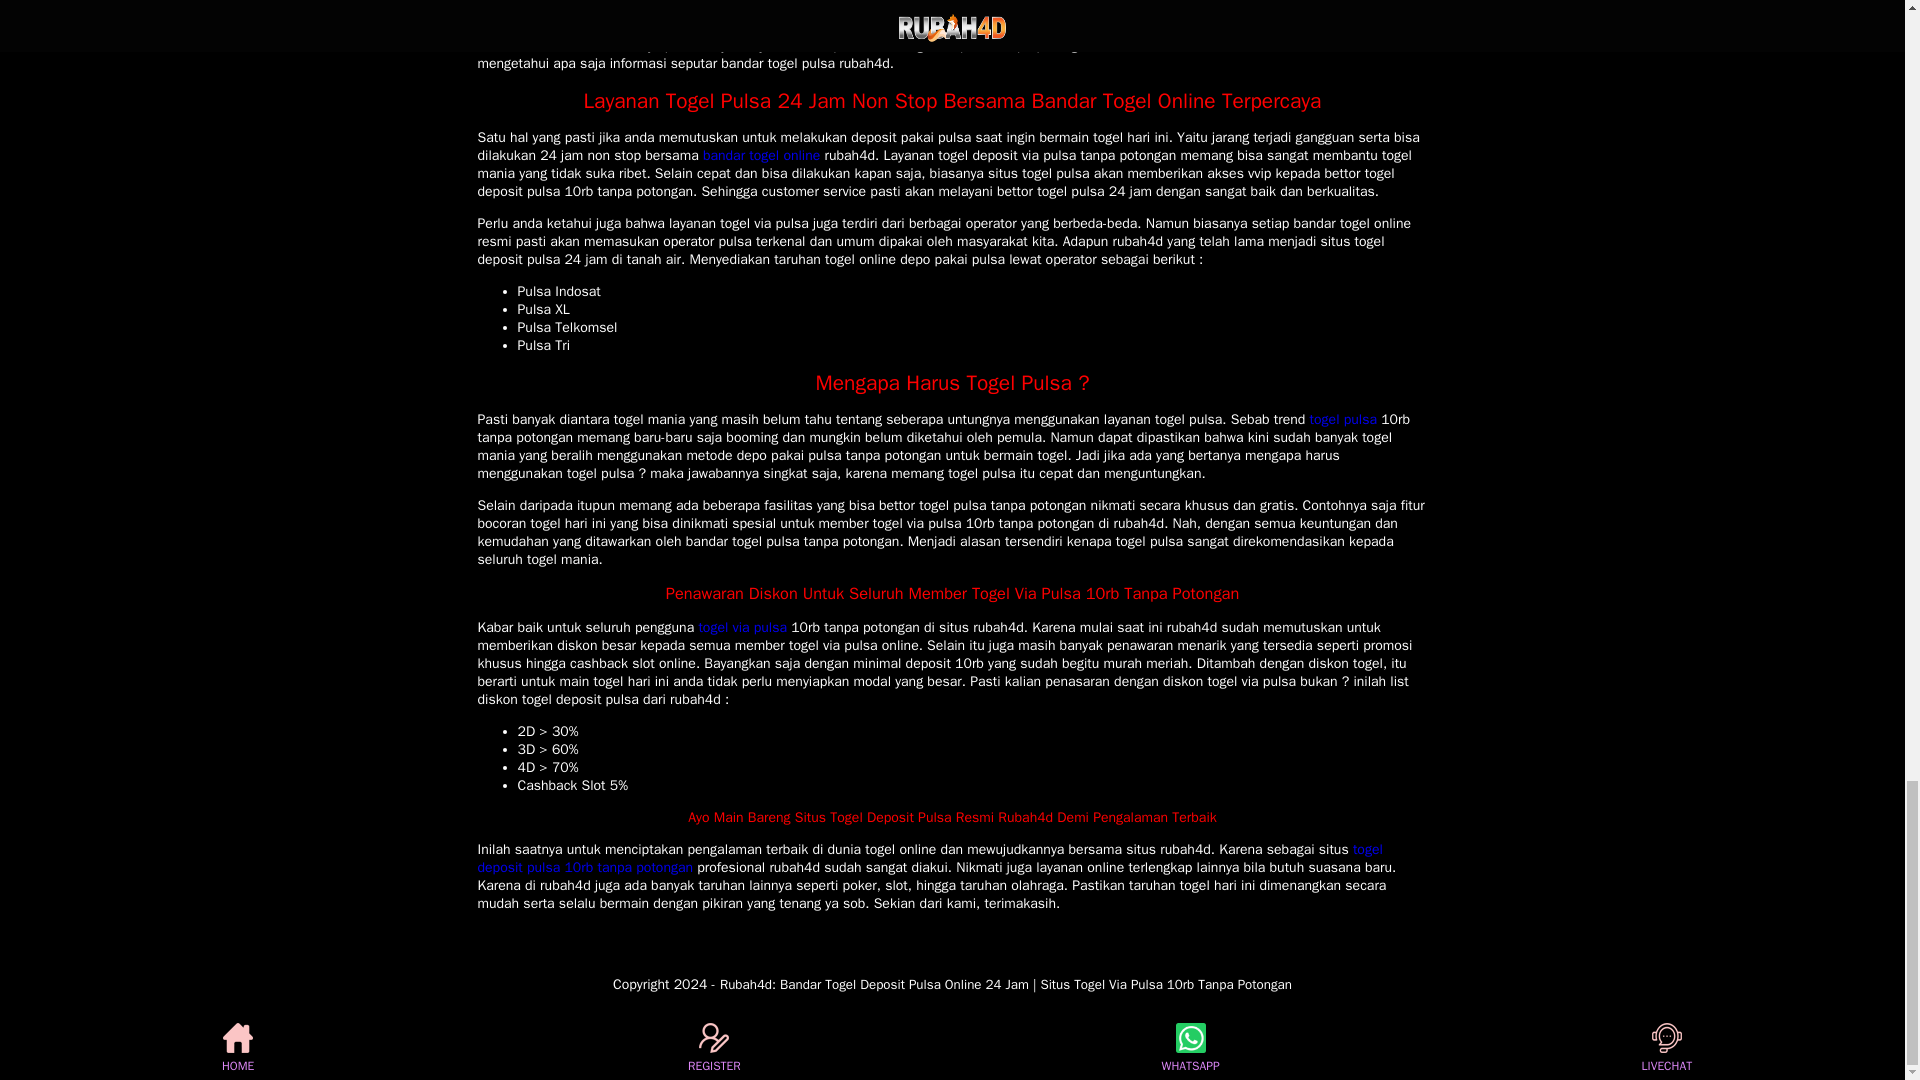  Describe the element at coordinates (930, 858) in the screenshot. I see `togel deposit pulsa 10rb tanpa potongan` at that location.